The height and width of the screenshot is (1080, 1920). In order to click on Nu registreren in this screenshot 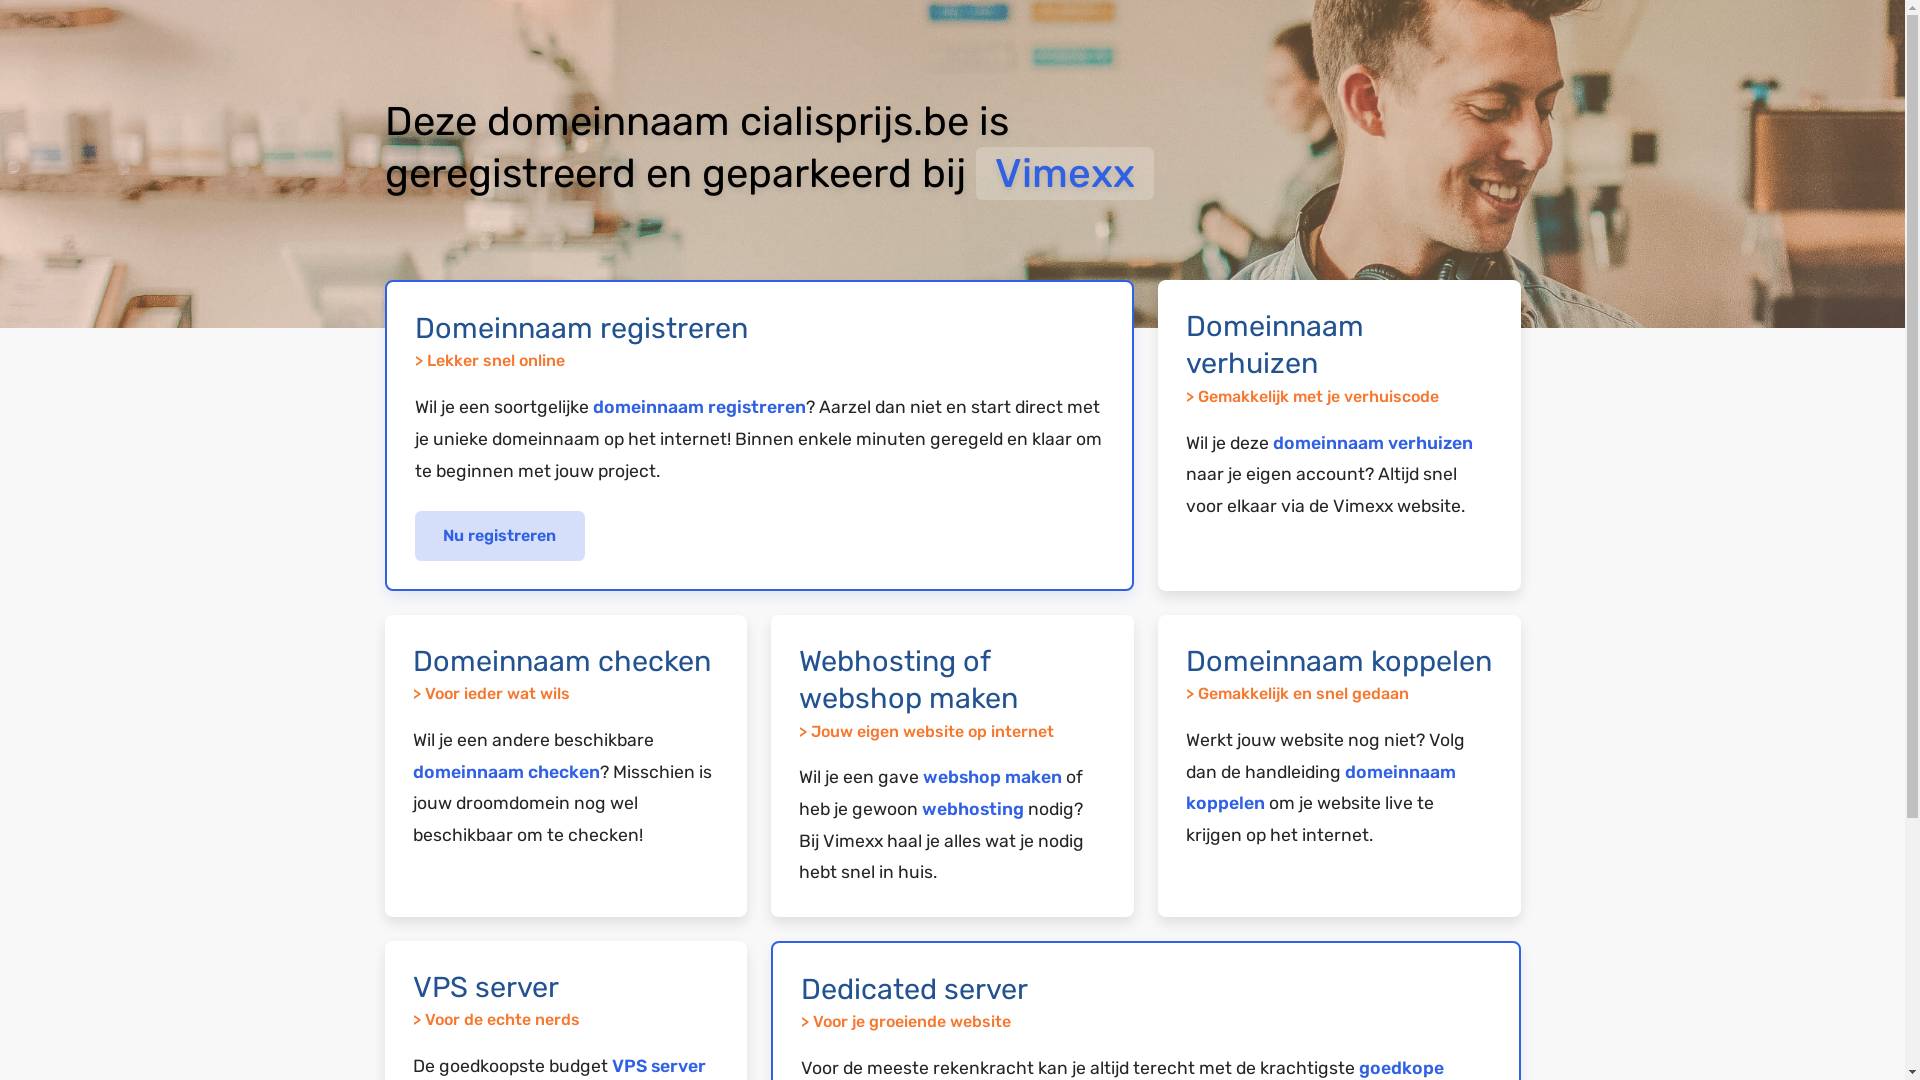, I will do `click(500, 536)`.